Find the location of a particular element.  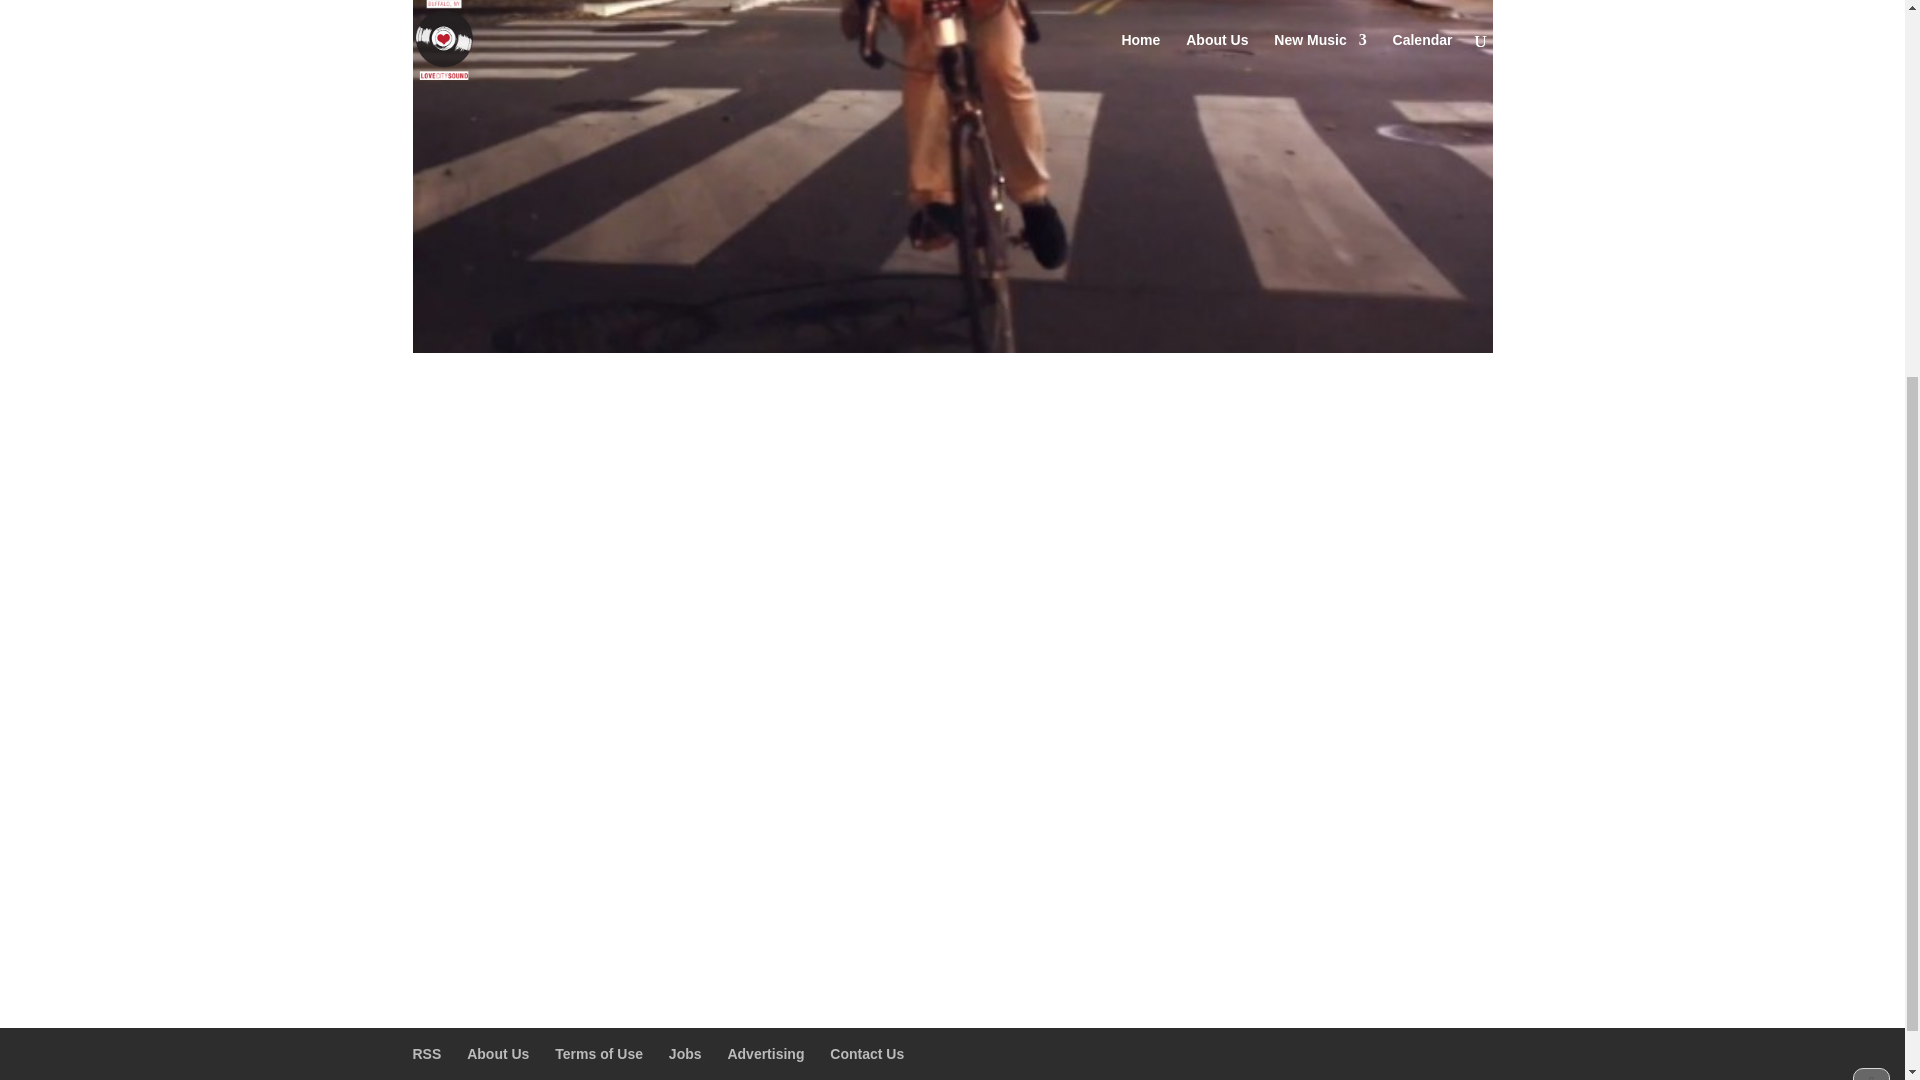

Terms of Use is located at coordinates (598, 1054).